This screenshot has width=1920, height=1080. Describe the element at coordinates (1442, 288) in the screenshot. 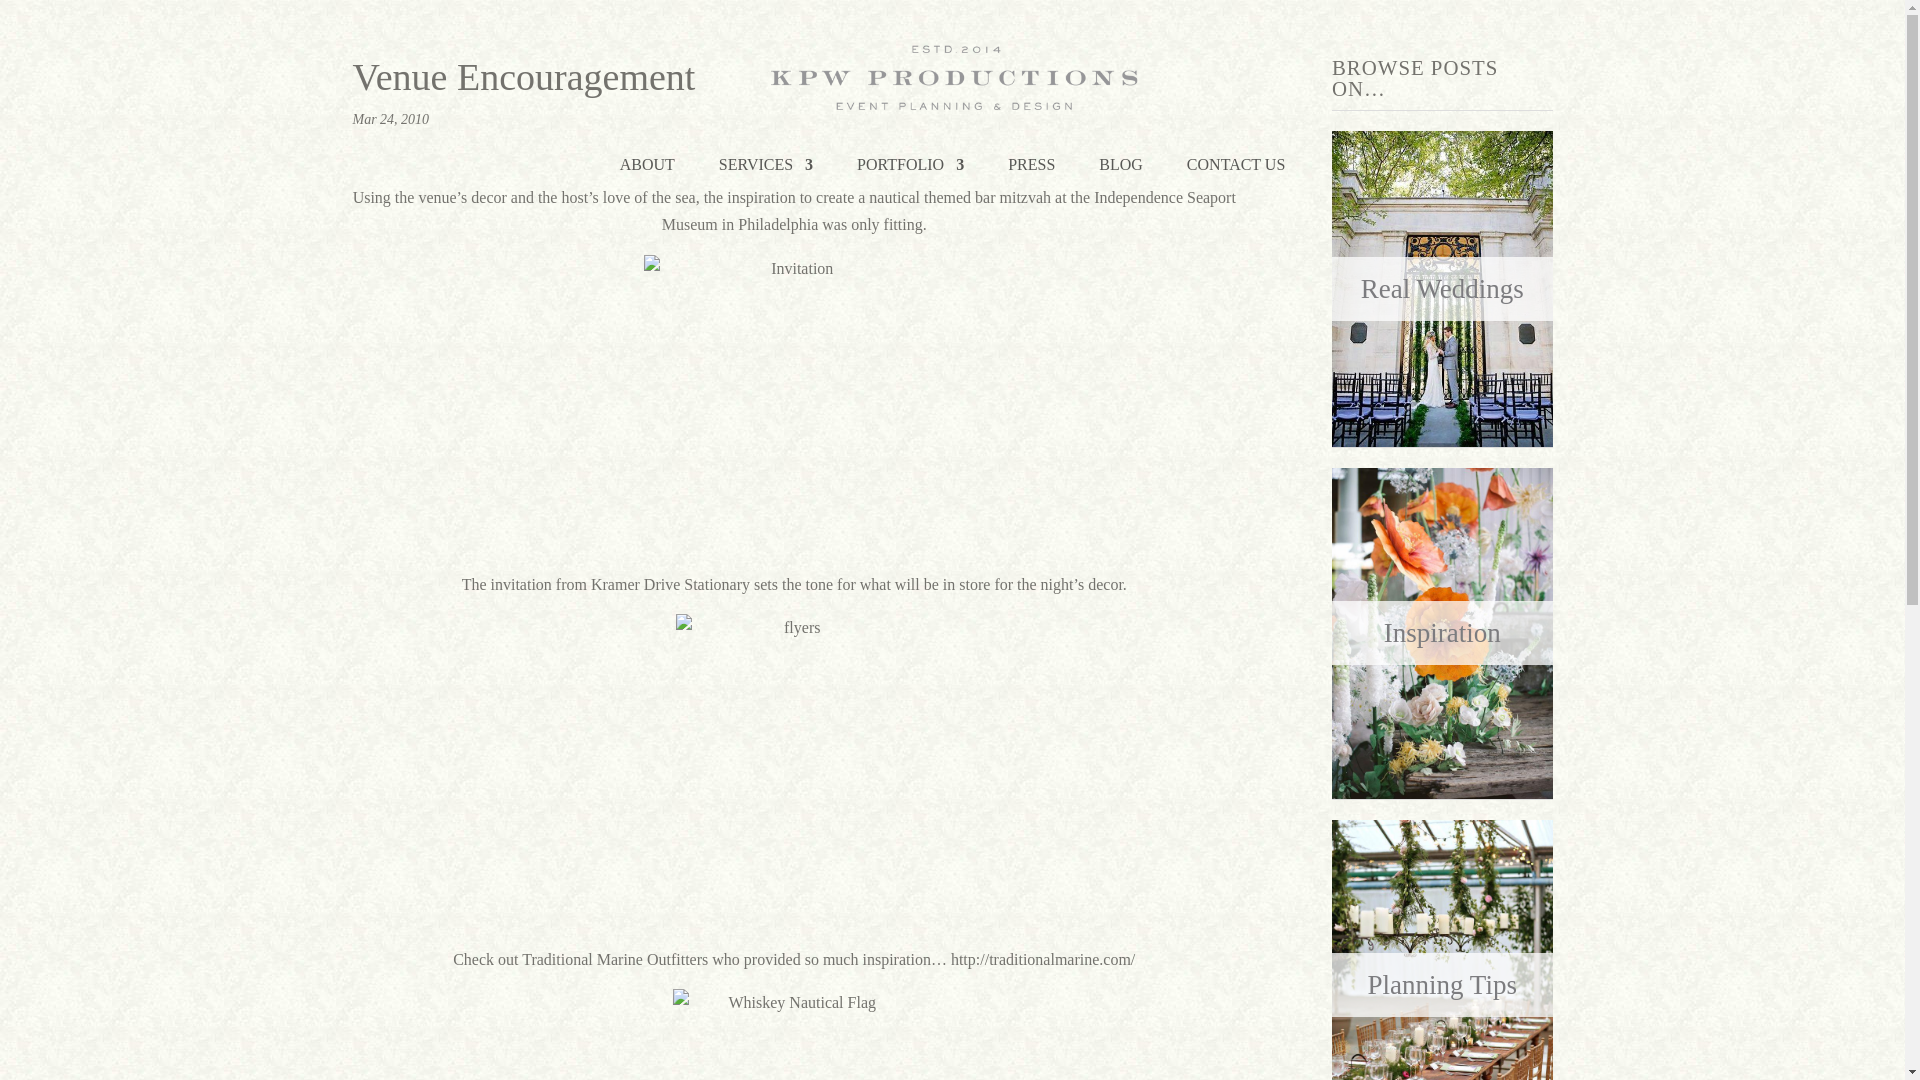

I see `Real Weddings` at that location.